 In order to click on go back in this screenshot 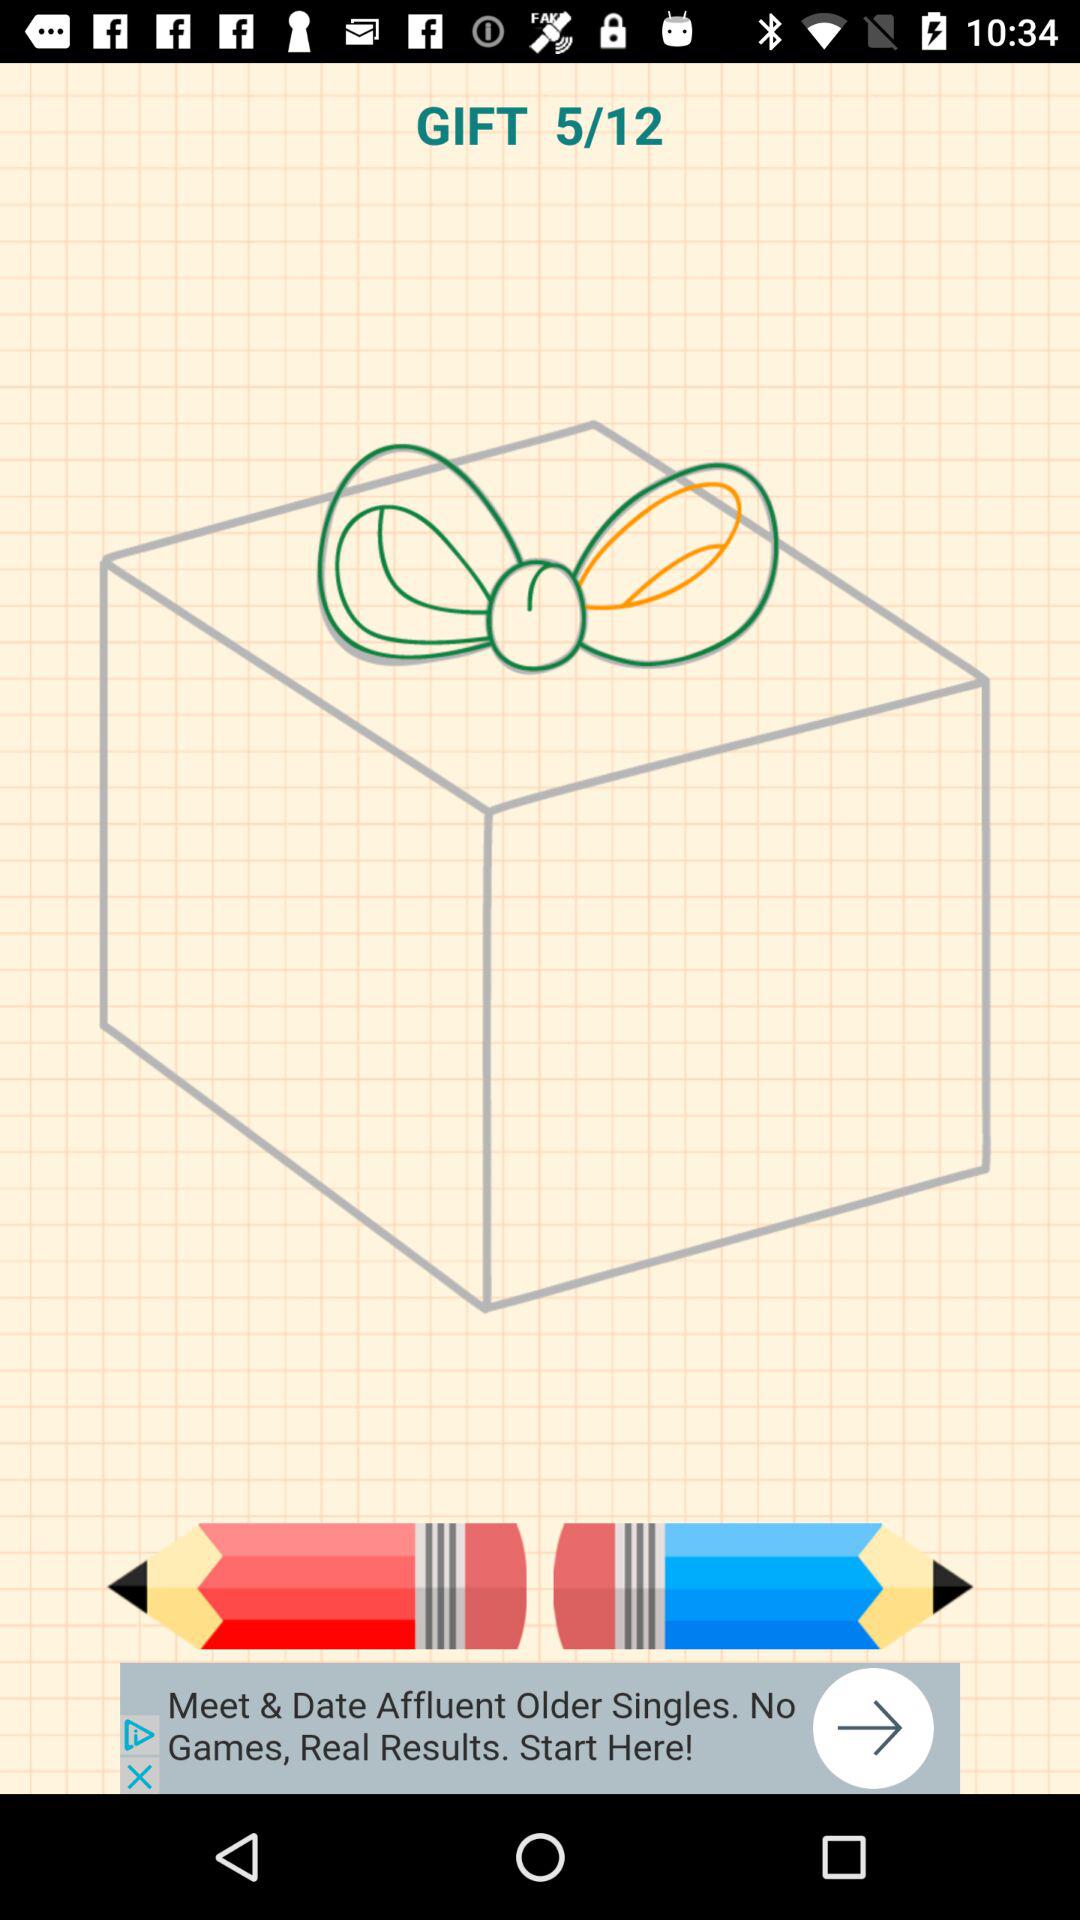, I will do `click(316, 1586)`.